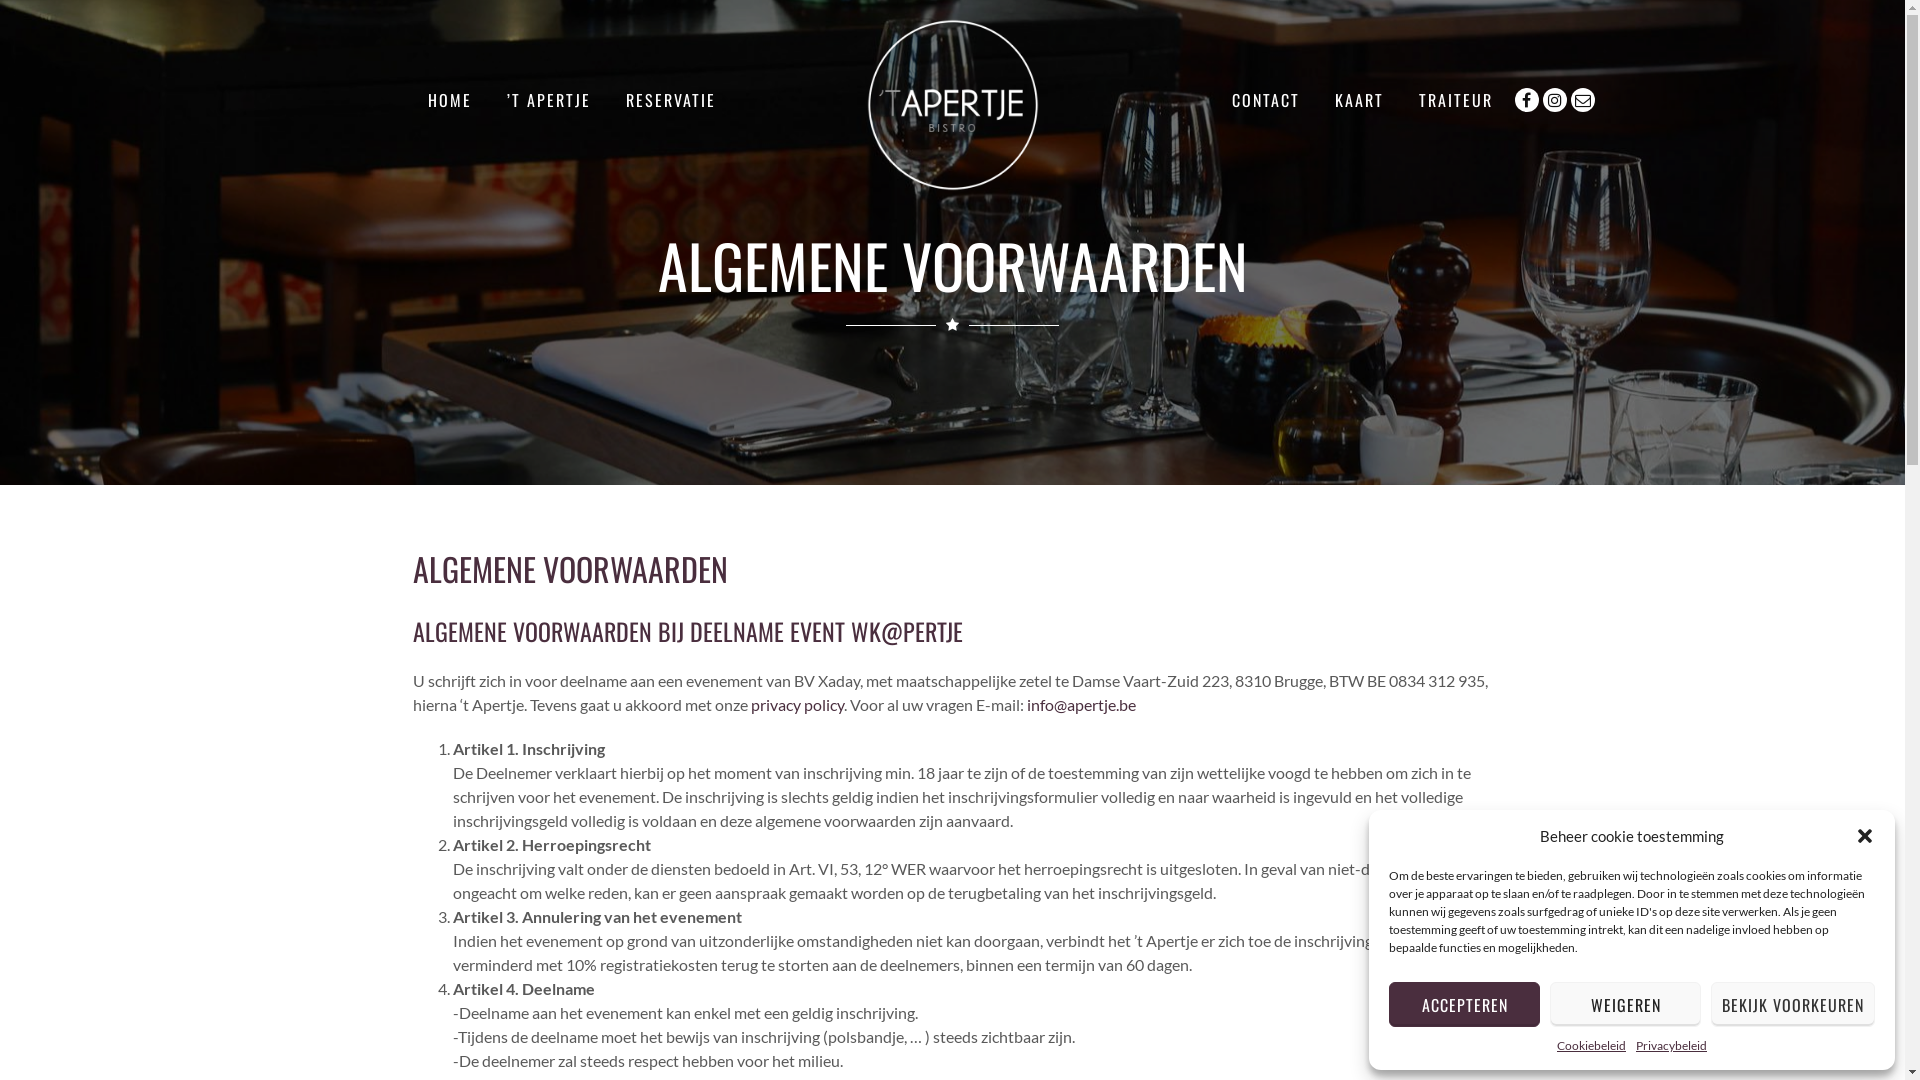  Describe the element at coordinates (1358, 100) in the screenshot. I see `KAART` at that location.